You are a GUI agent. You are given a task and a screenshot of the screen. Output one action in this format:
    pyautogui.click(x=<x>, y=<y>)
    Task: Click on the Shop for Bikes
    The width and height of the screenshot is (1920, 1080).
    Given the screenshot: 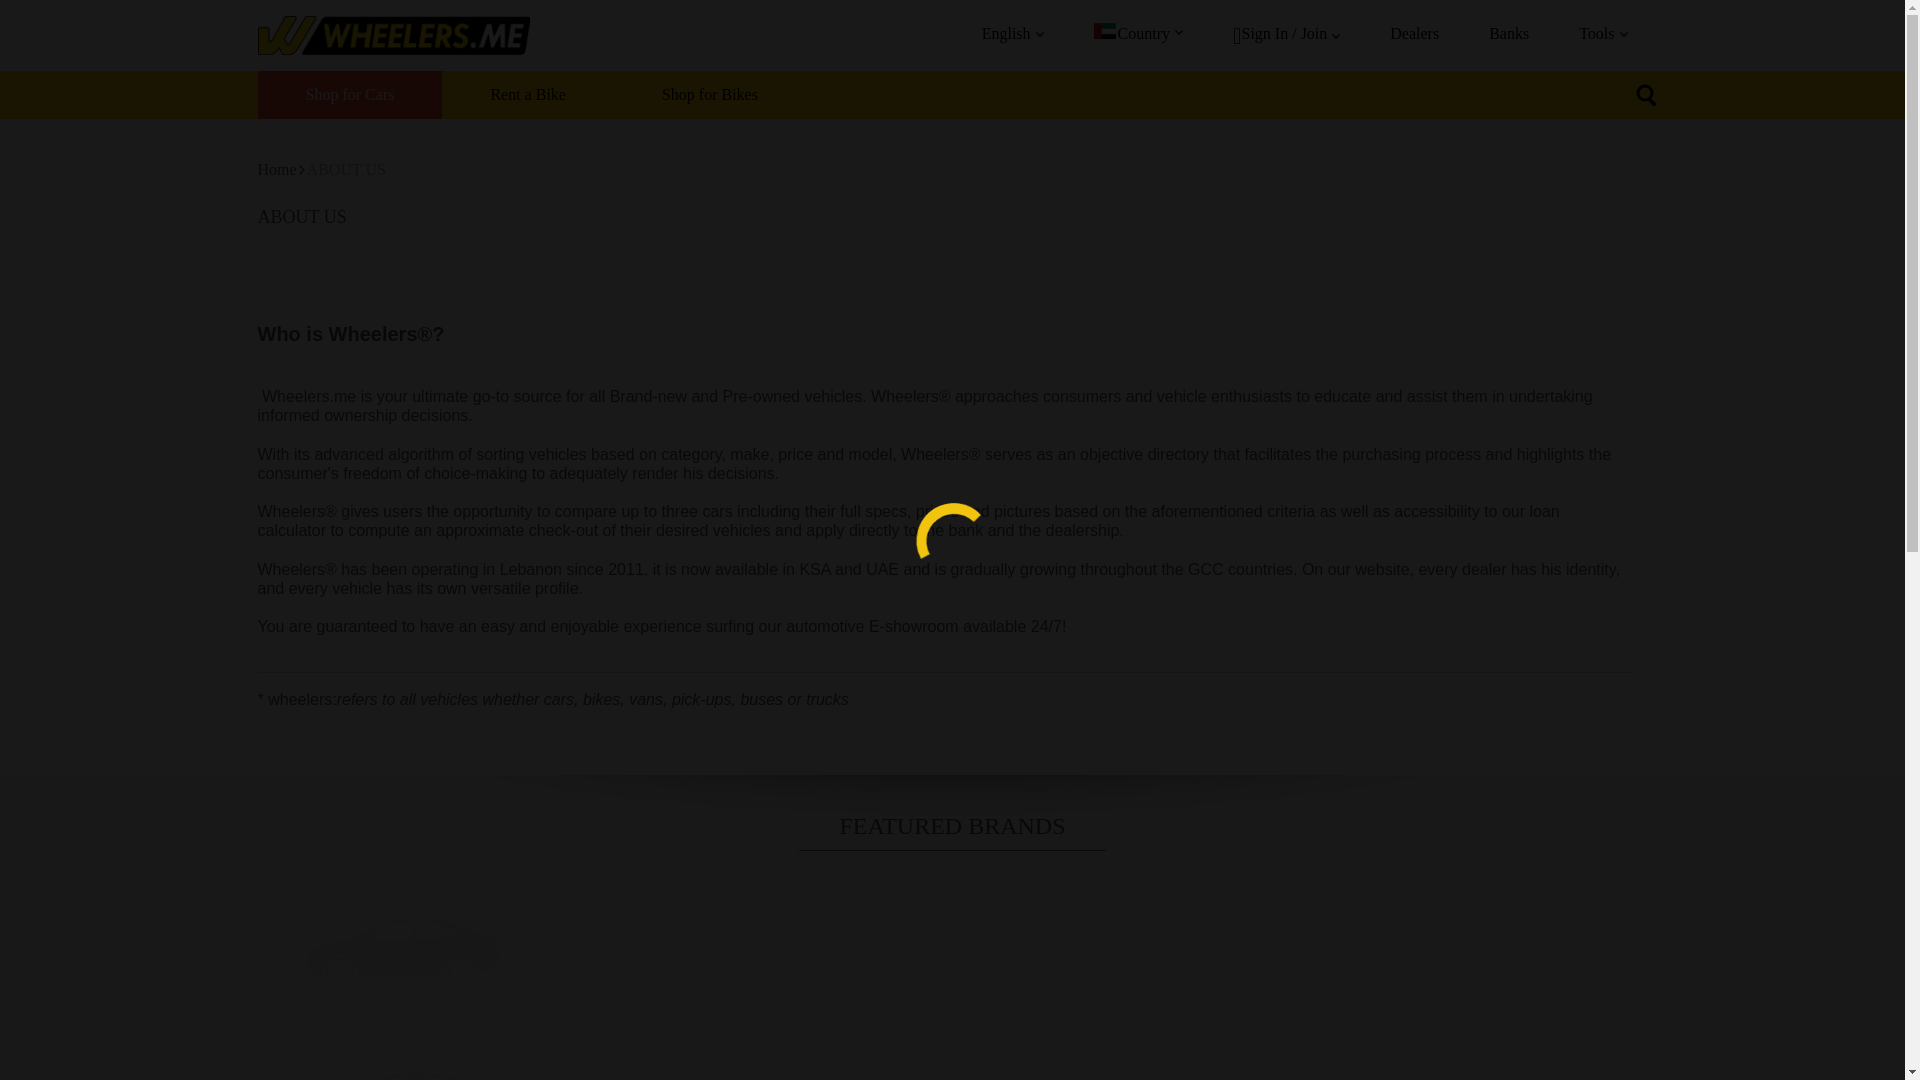 What is the action you would take?
    pyautogui.click(x=710, y=94)
    